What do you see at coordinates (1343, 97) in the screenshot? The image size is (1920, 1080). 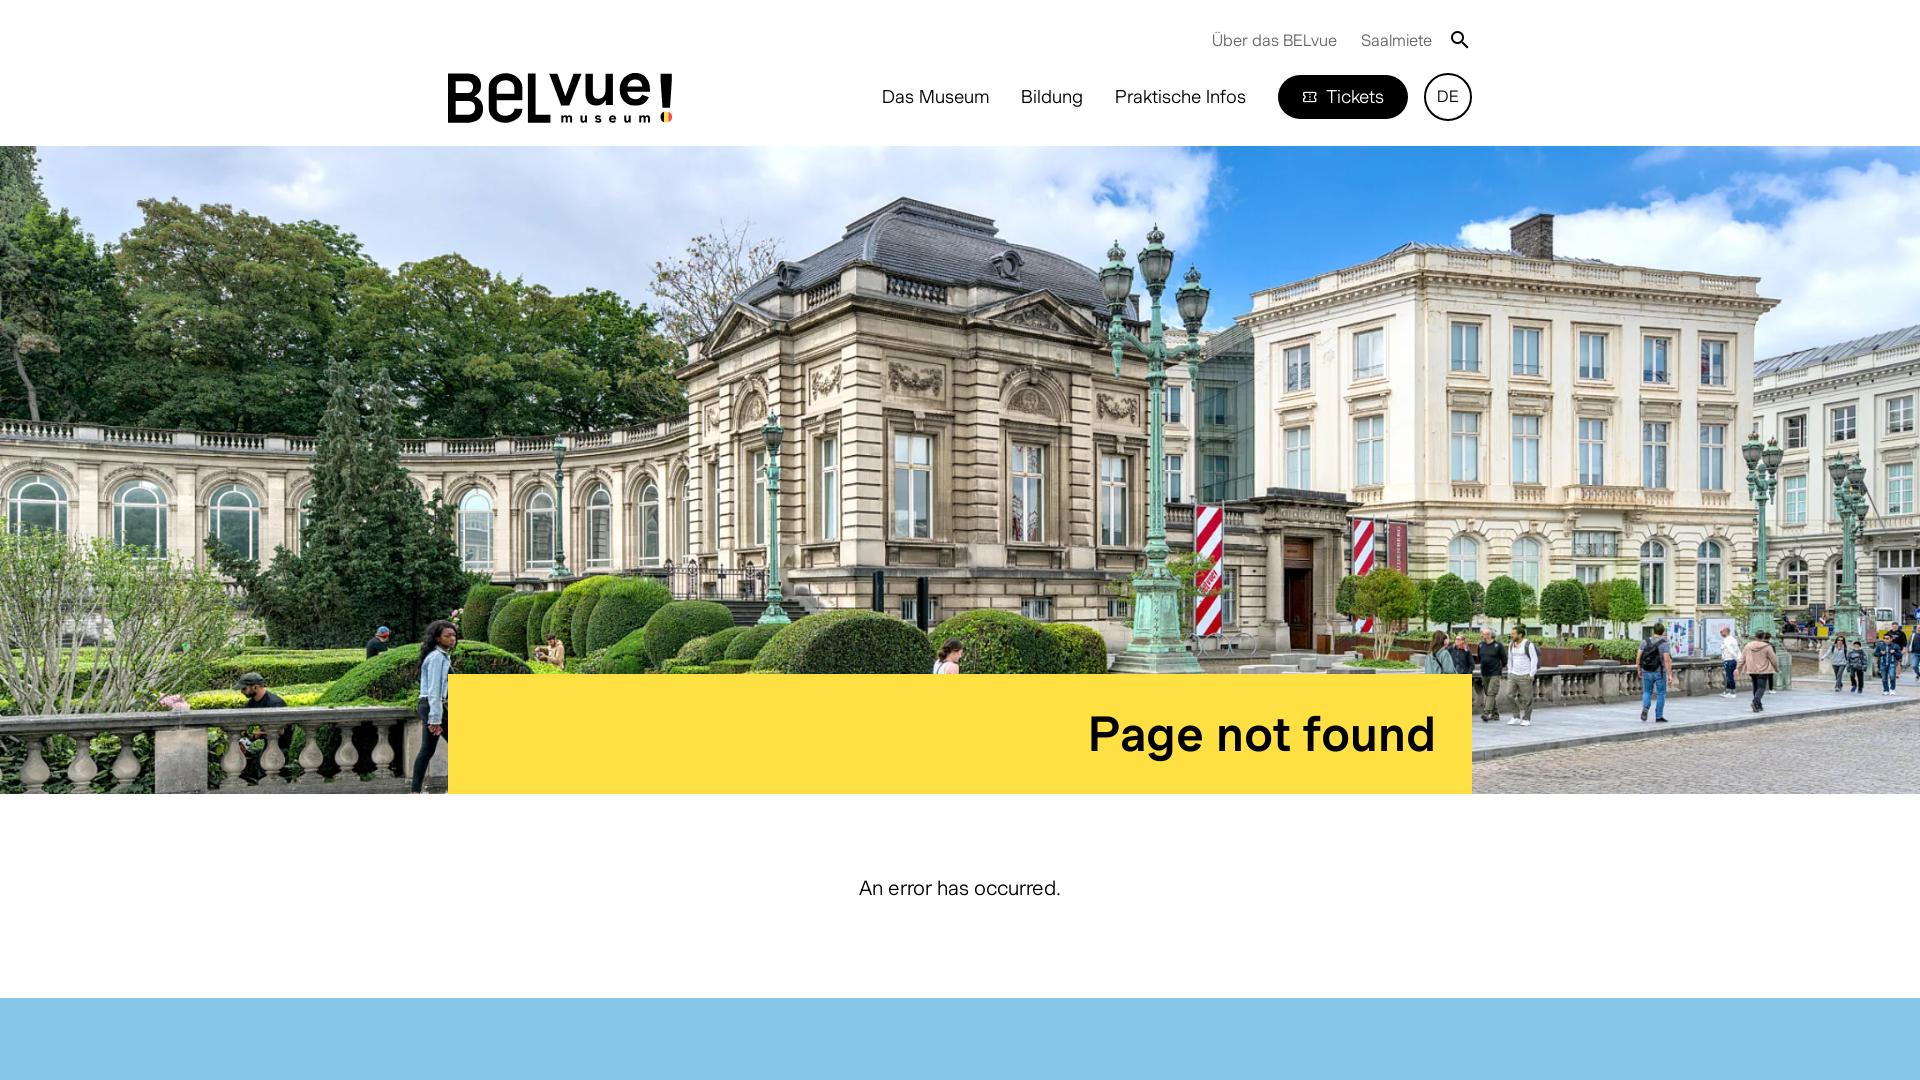 I see `Tickets` at bounding box center [1343, 97].